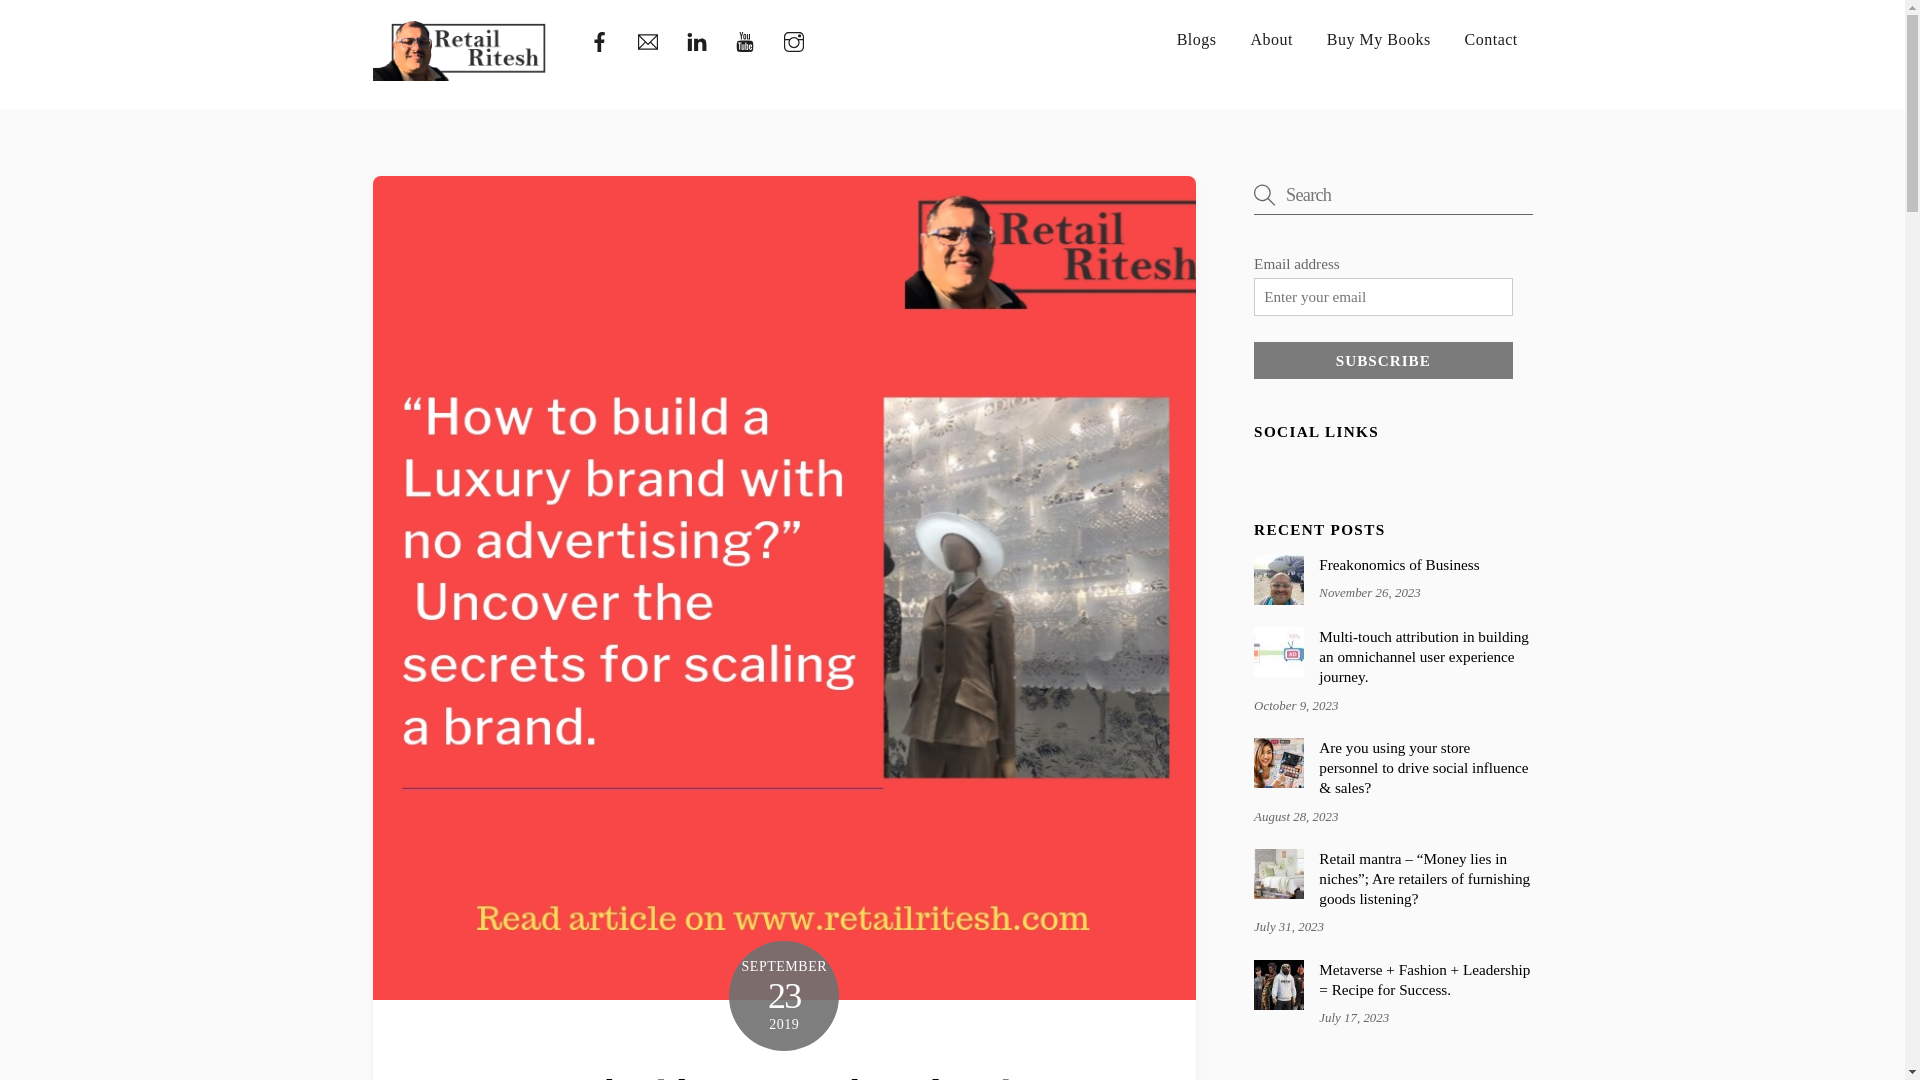  Describe the element at coordinates (1278, 762) in the screenshot. I see `Live shopping` at that location.